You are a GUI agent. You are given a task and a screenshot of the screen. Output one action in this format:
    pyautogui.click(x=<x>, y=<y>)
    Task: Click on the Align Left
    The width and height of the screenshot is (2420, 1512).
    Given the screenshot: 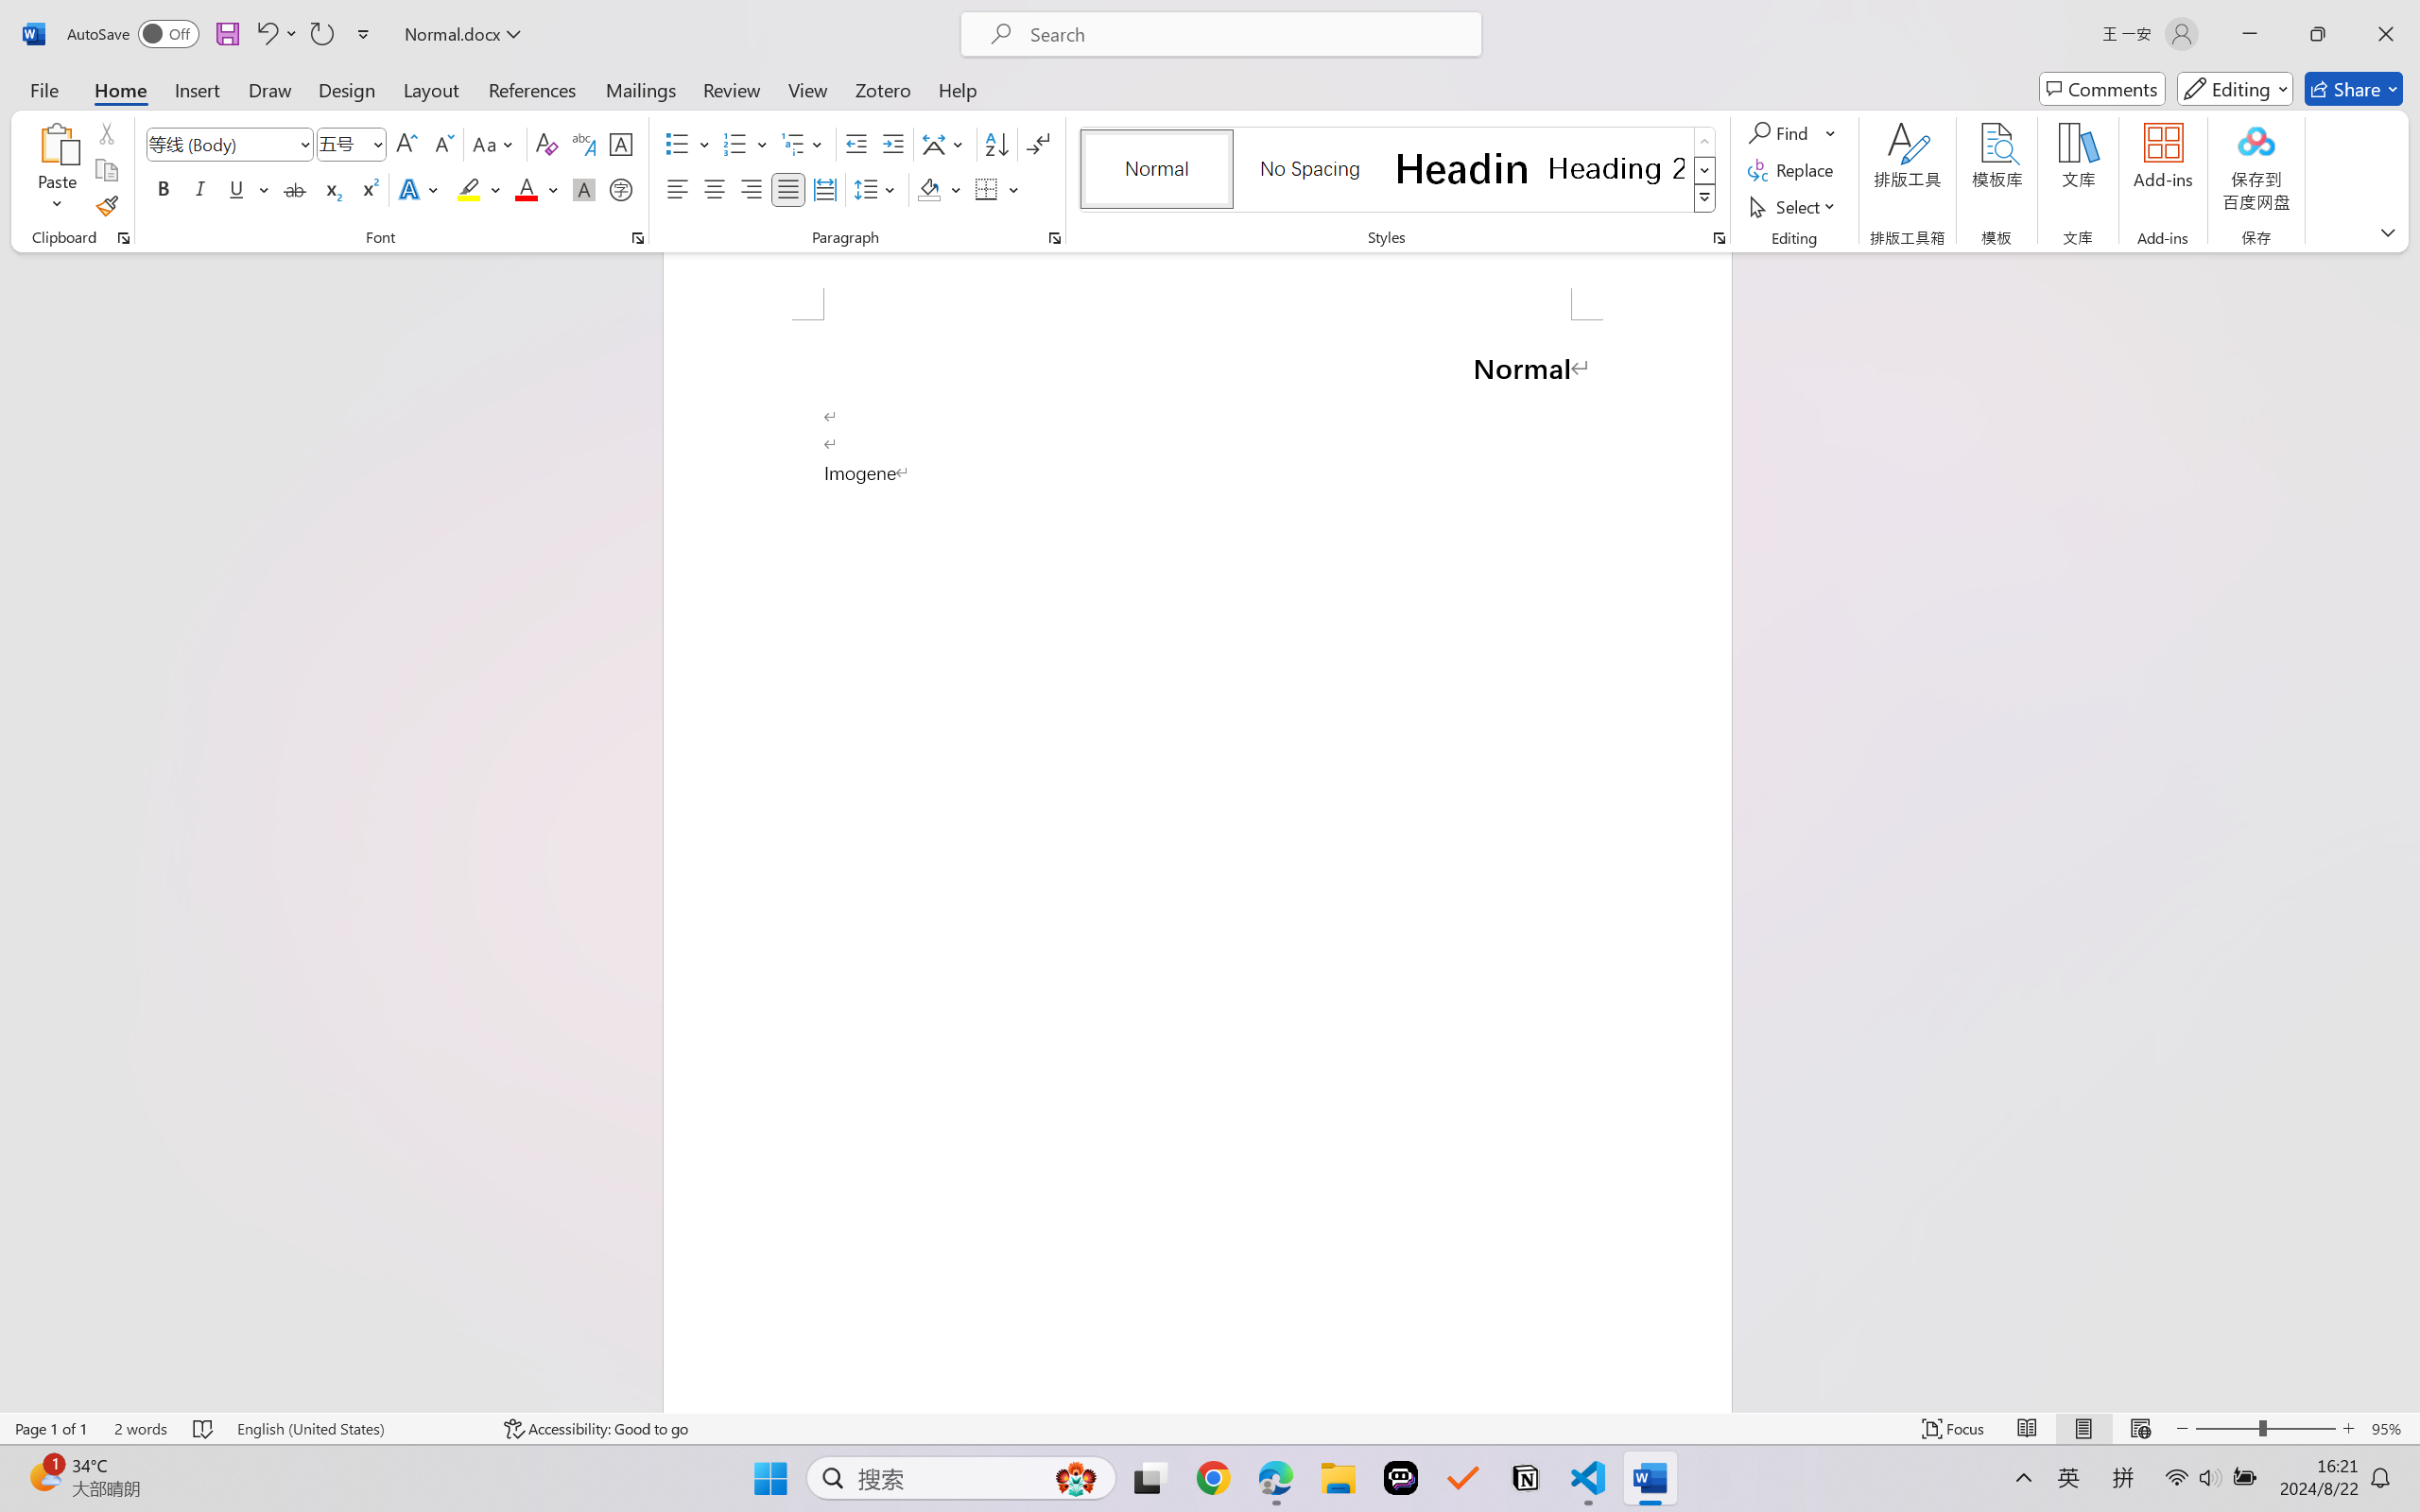 What is the action you would take?
    pyautogui.click(x=677, y=189)
    